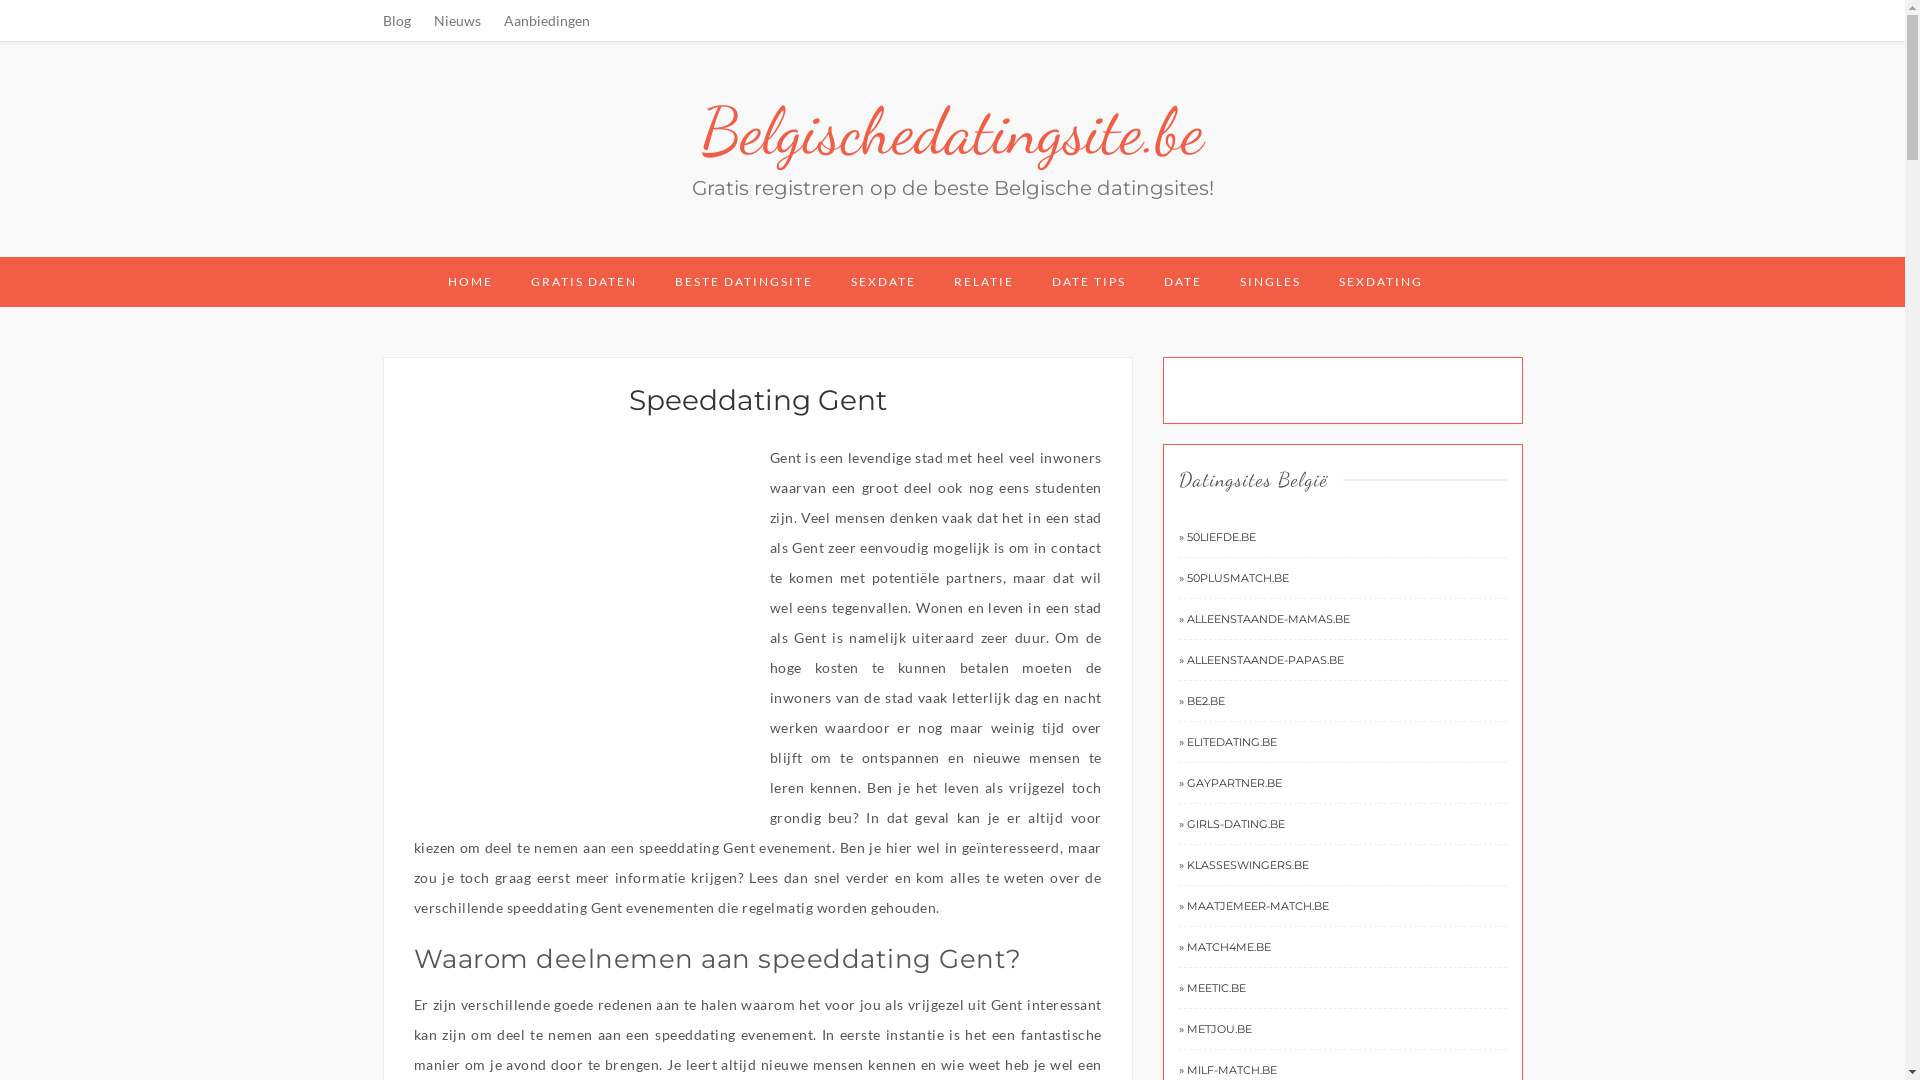 Image resolution: width=1920 pixels, height=1080 pixels. I want to click on SINGLES, so click(1270, 282).